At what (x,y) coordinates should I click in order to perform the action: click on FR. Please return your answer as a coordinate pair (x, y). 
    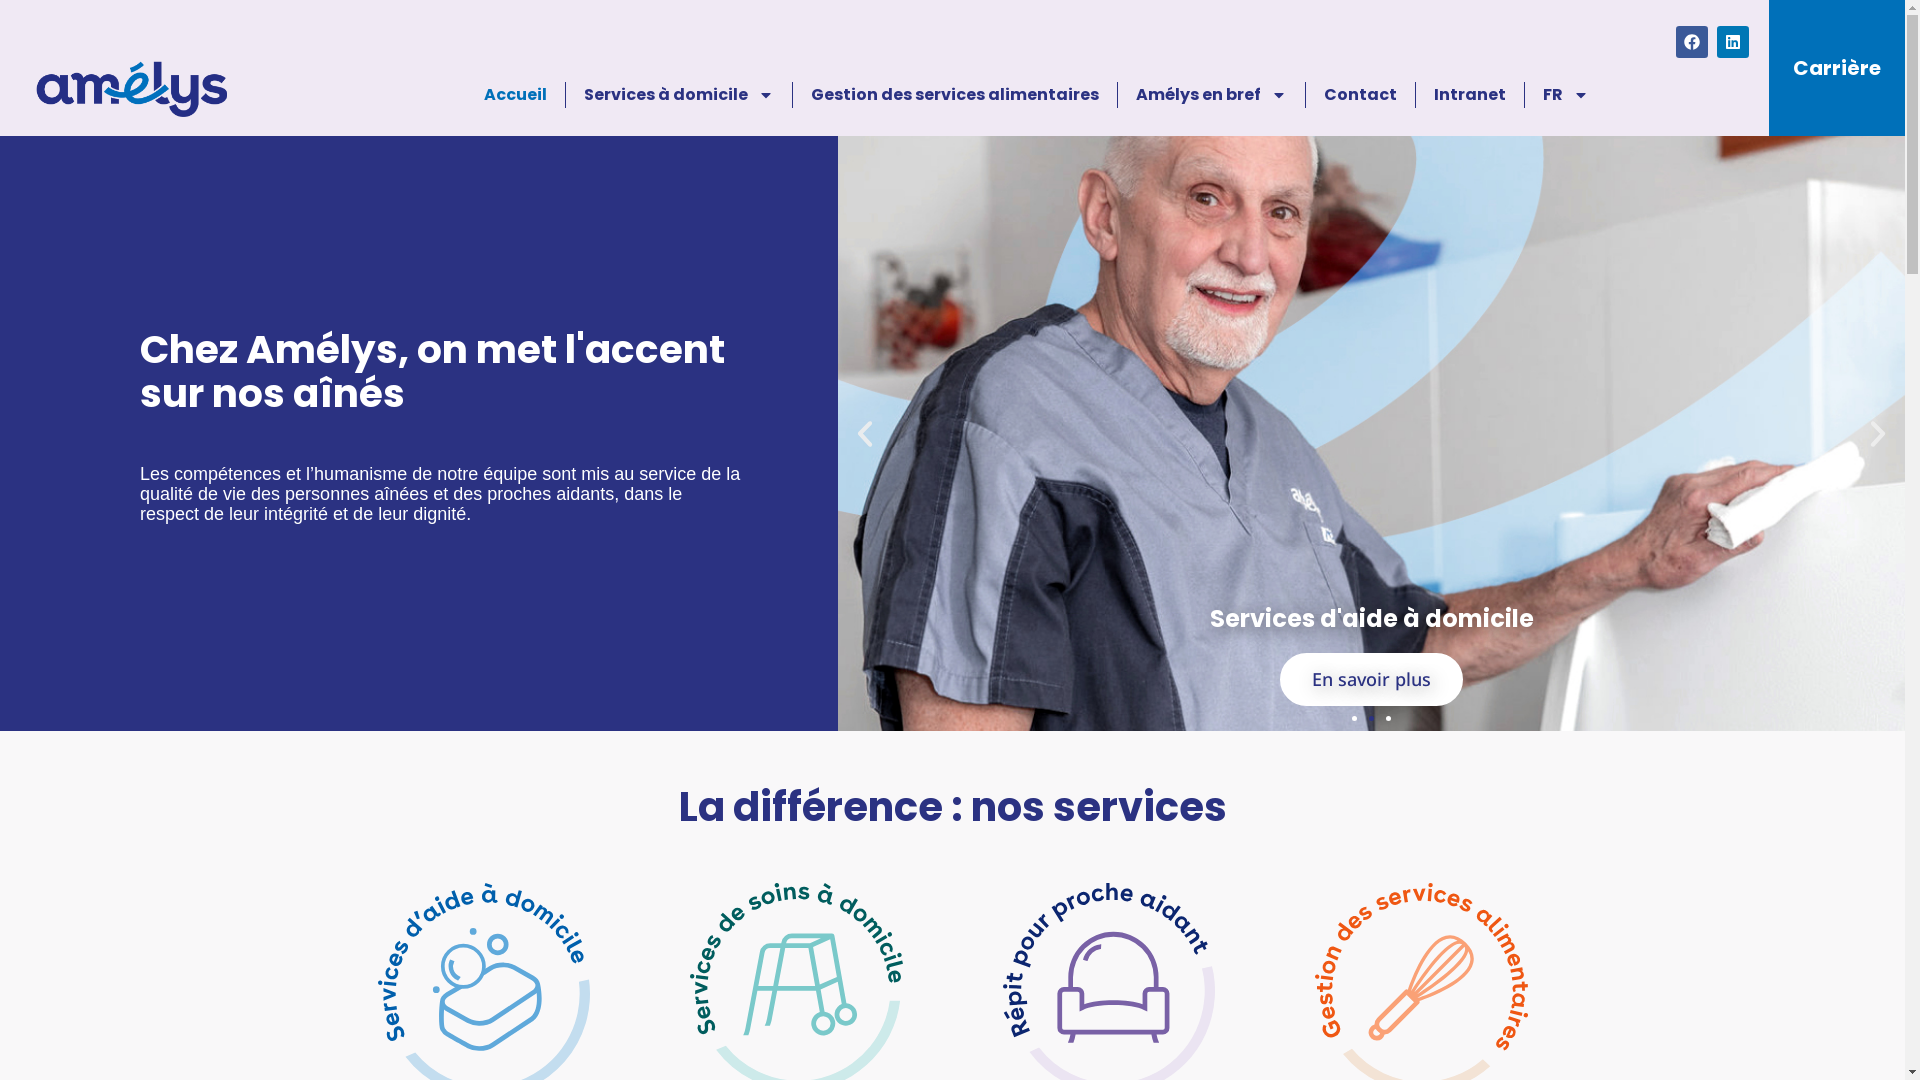
    Looking at the image, I should click on (1566, 95).